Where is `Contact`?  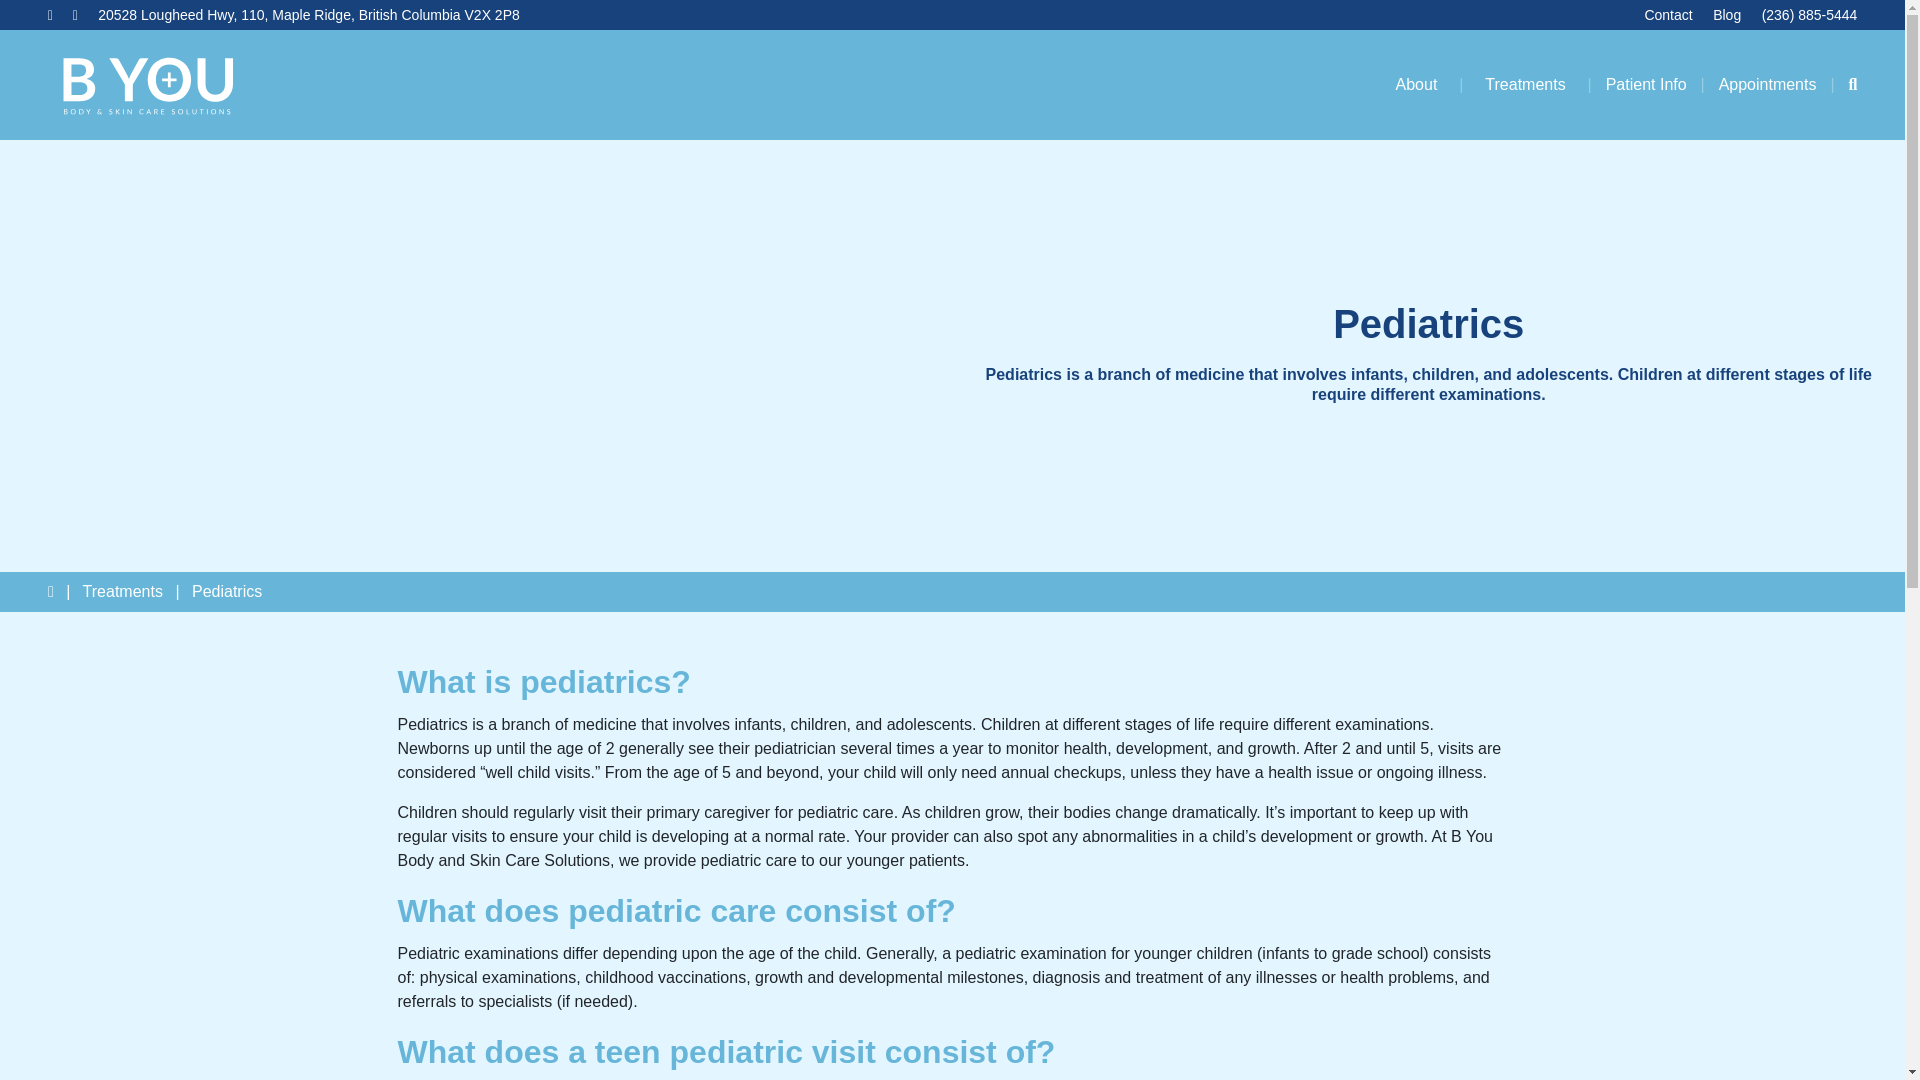
Contact is located at coordinates (1667, 14).